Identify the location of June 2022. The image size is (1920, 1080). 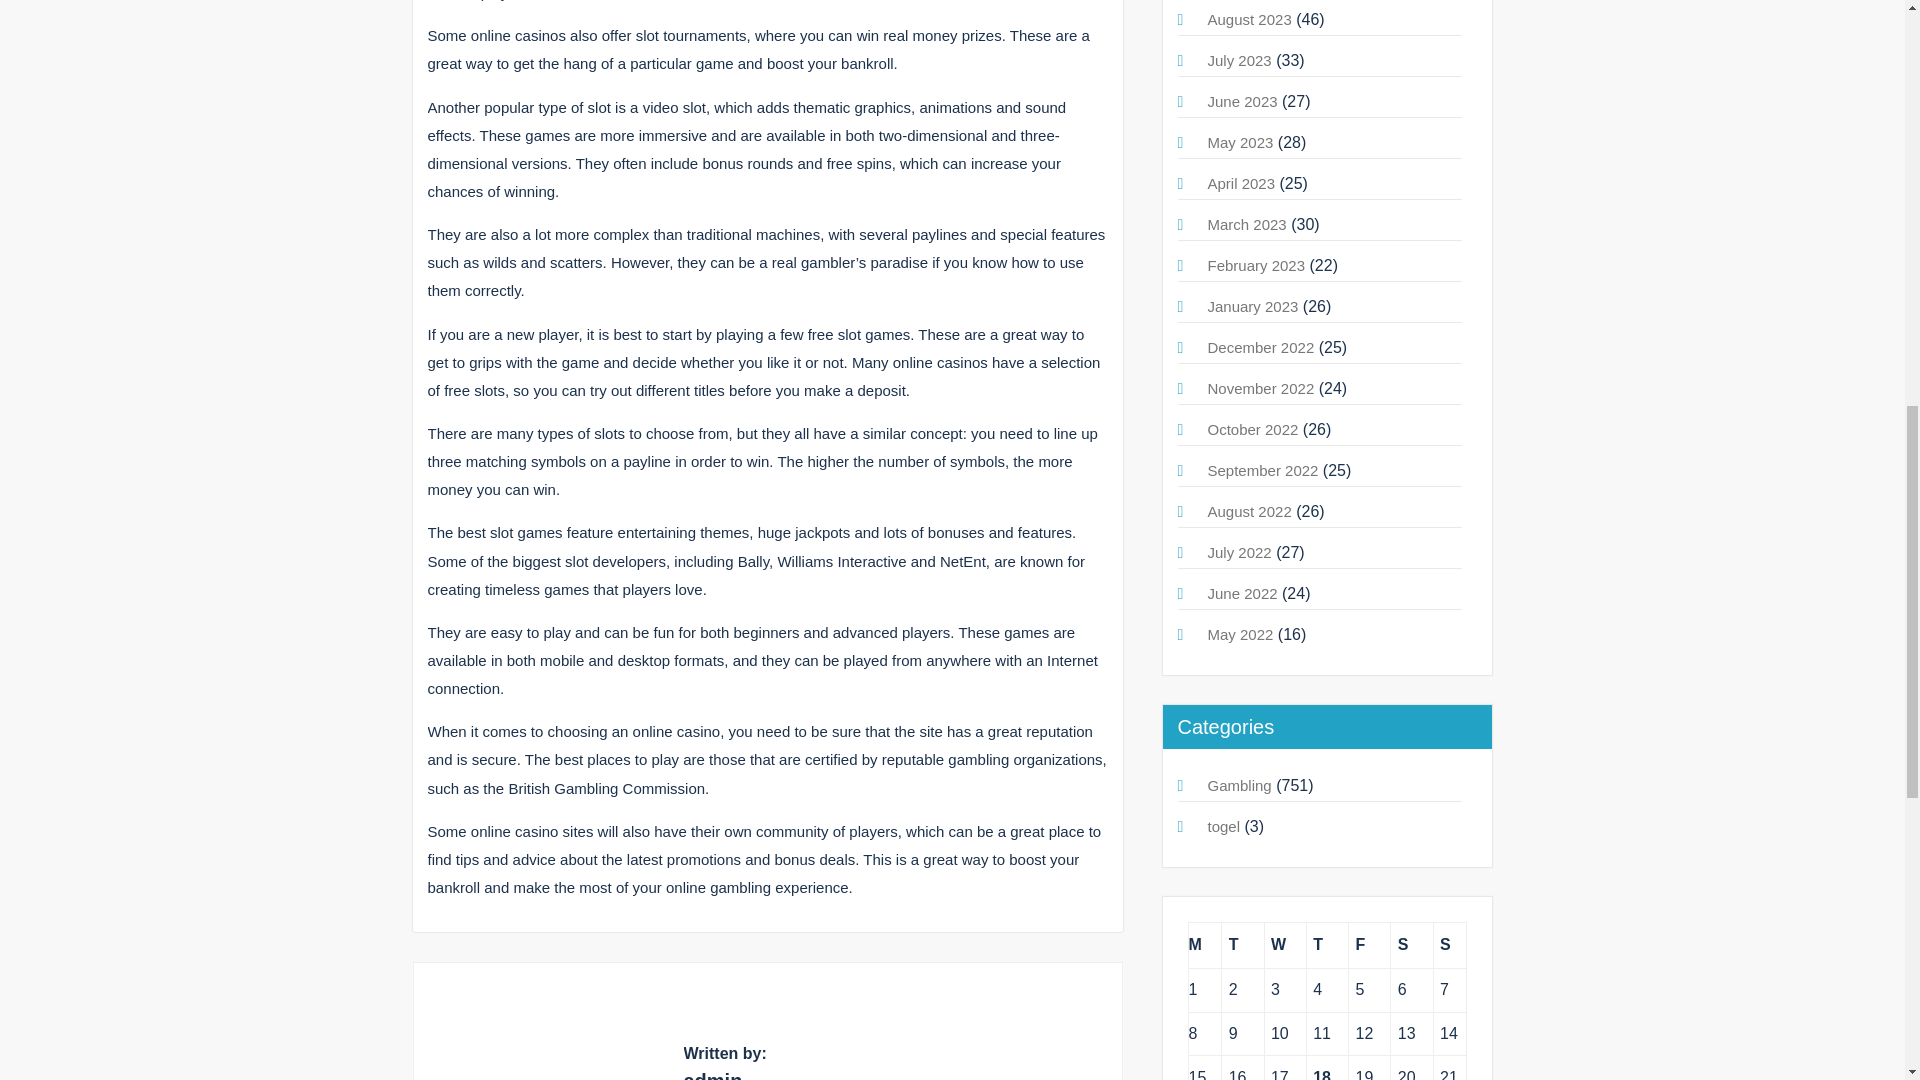
(1242, 593).